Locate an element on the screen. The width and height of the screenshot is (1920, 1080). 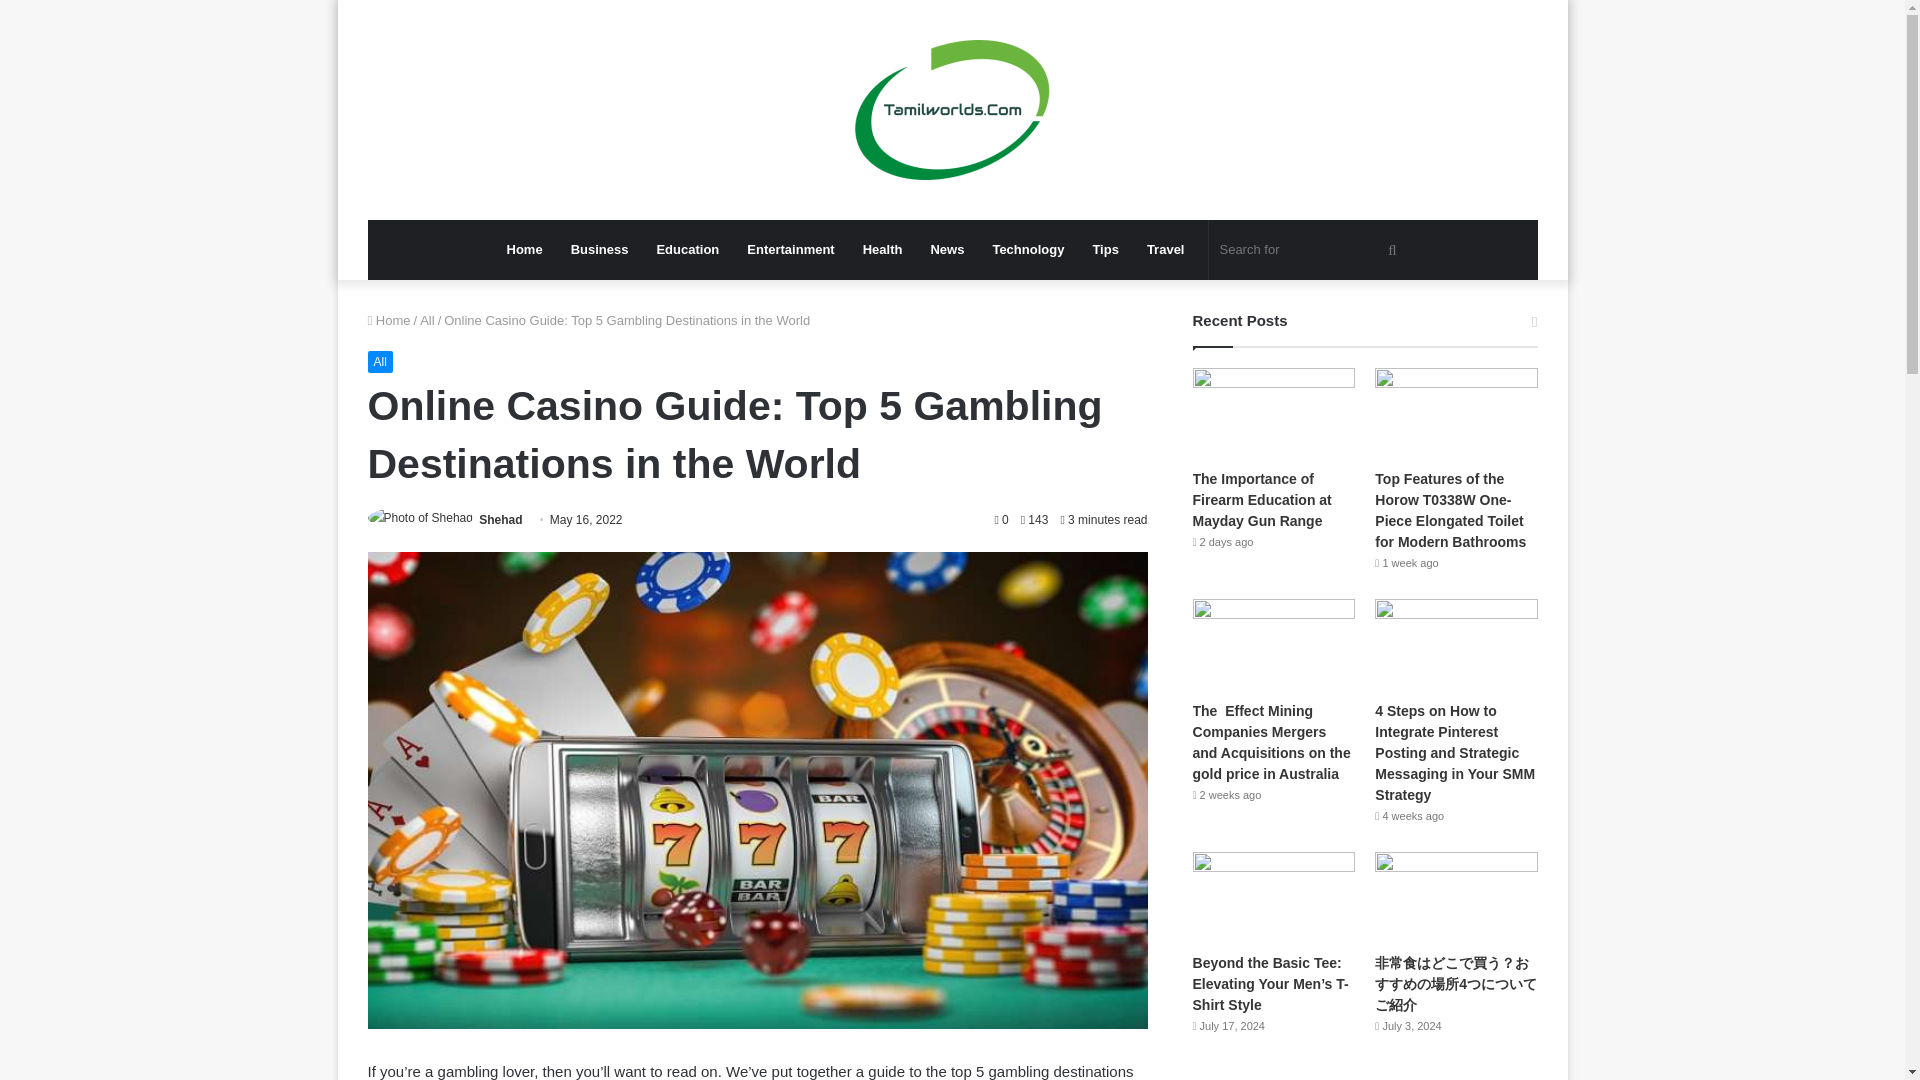
Education is located at coordinates (687, 250).